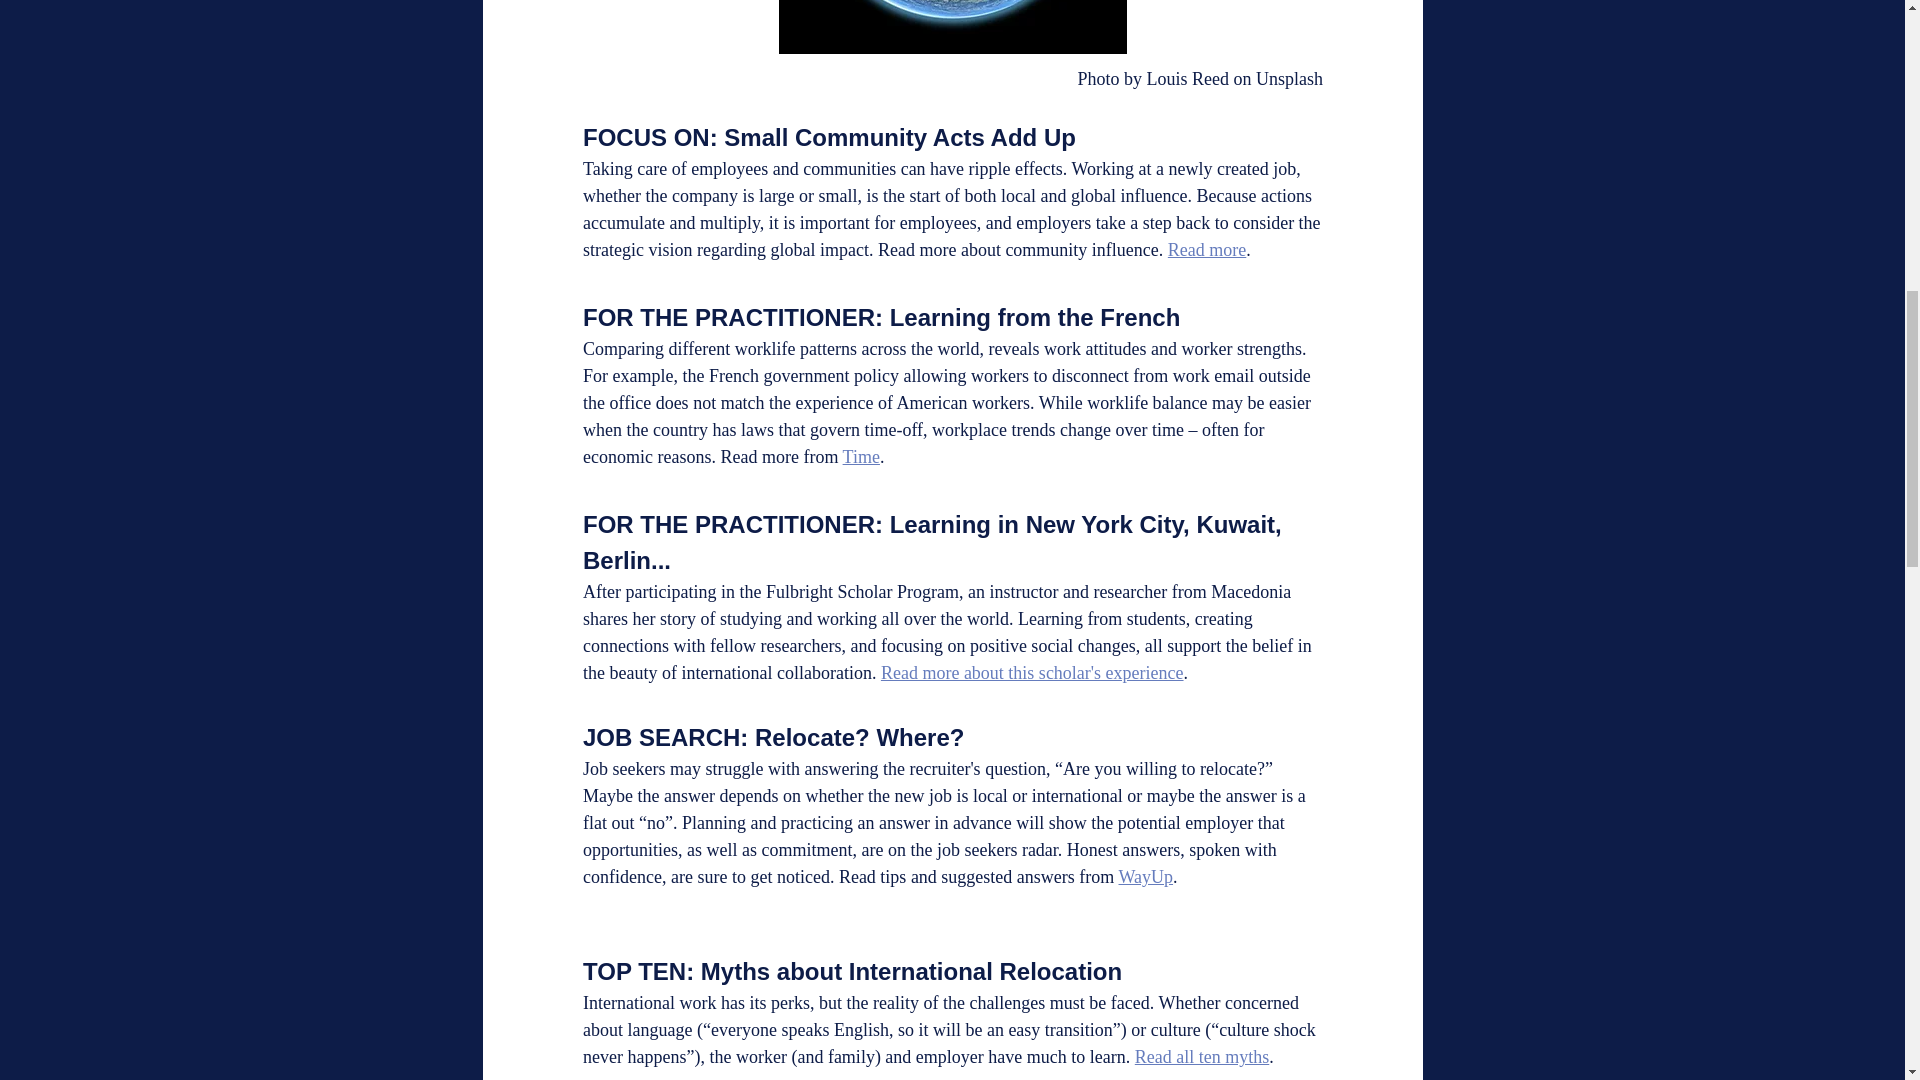  Describe the element at coordinates (1030, 672) in the screenshot. I see `Read more about this scholar's experience` at that location.